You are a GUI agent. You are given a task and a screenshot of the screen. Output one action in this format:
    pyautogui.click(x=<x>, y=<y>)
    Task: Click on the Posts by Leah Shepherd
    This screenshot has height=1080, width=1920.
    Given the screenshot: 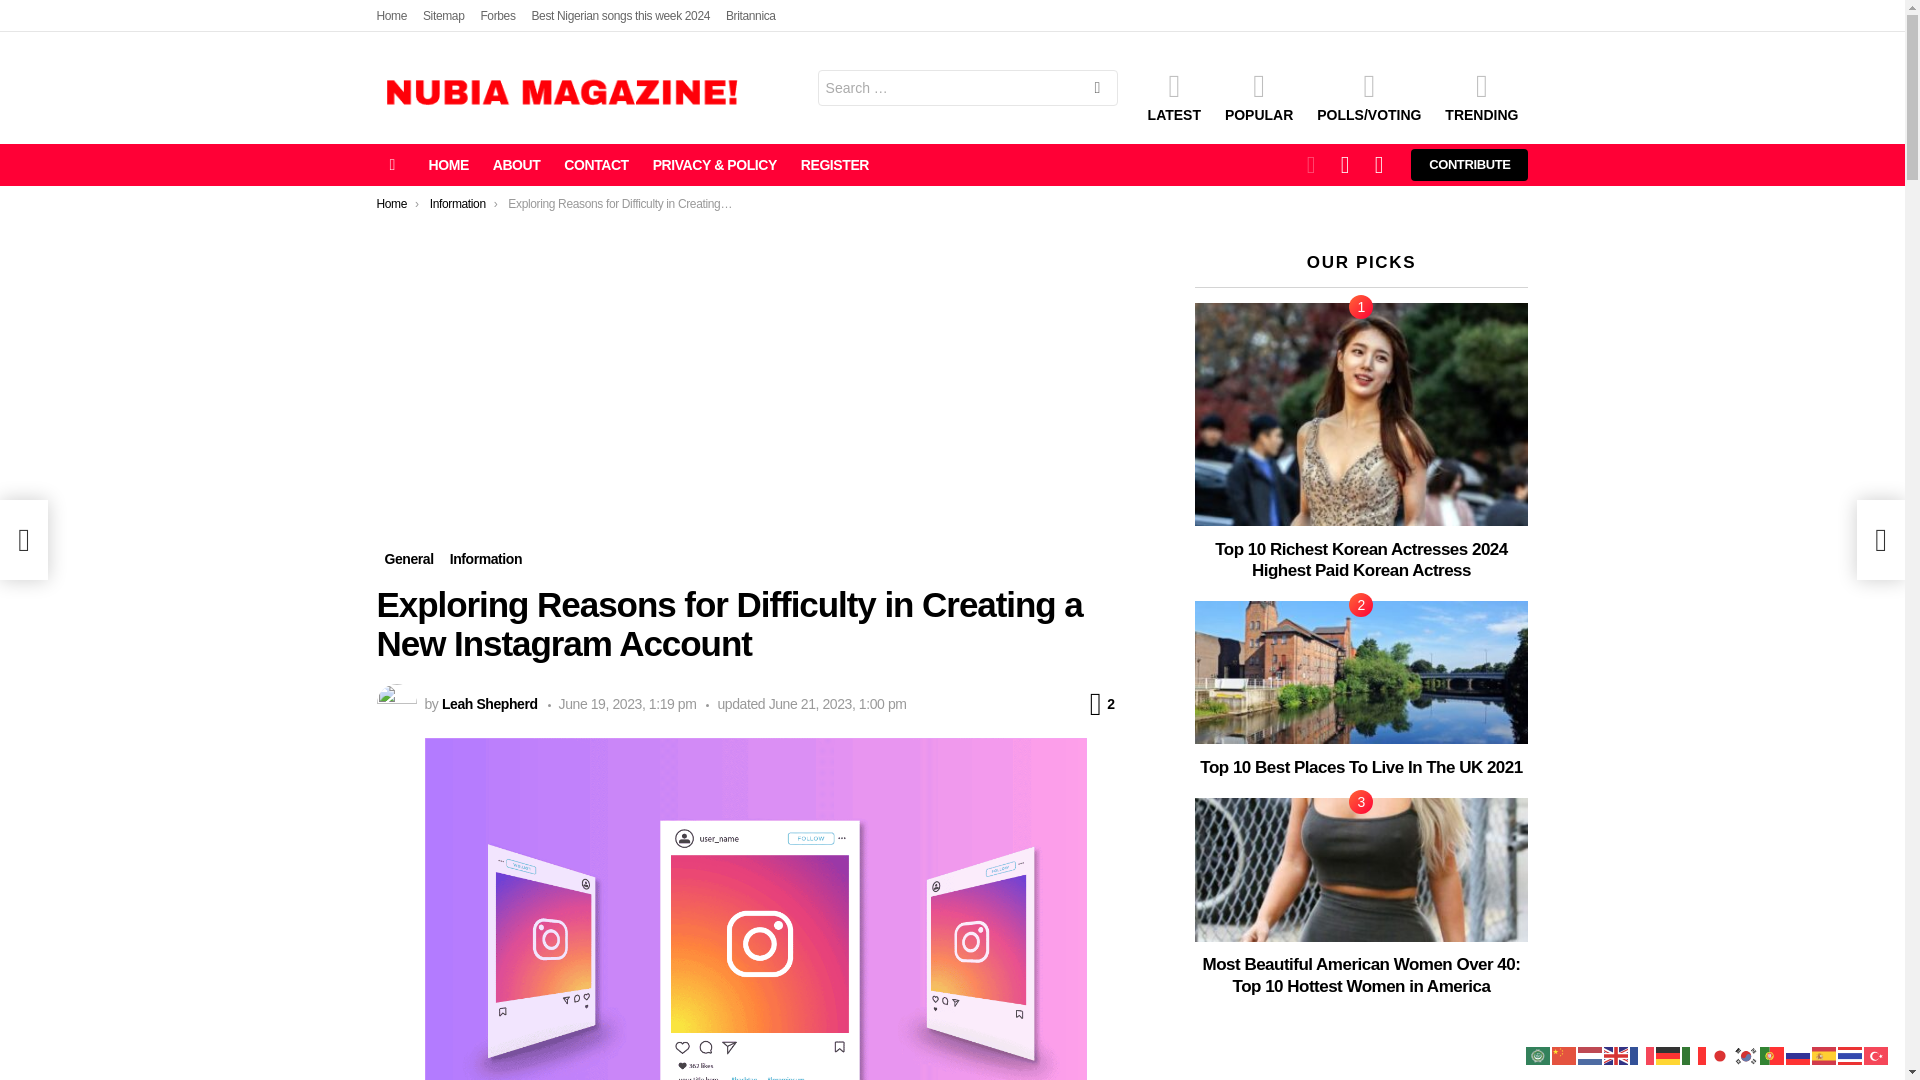 What is the action you would take?
    pyautogui.click(x=489, y=703)
    